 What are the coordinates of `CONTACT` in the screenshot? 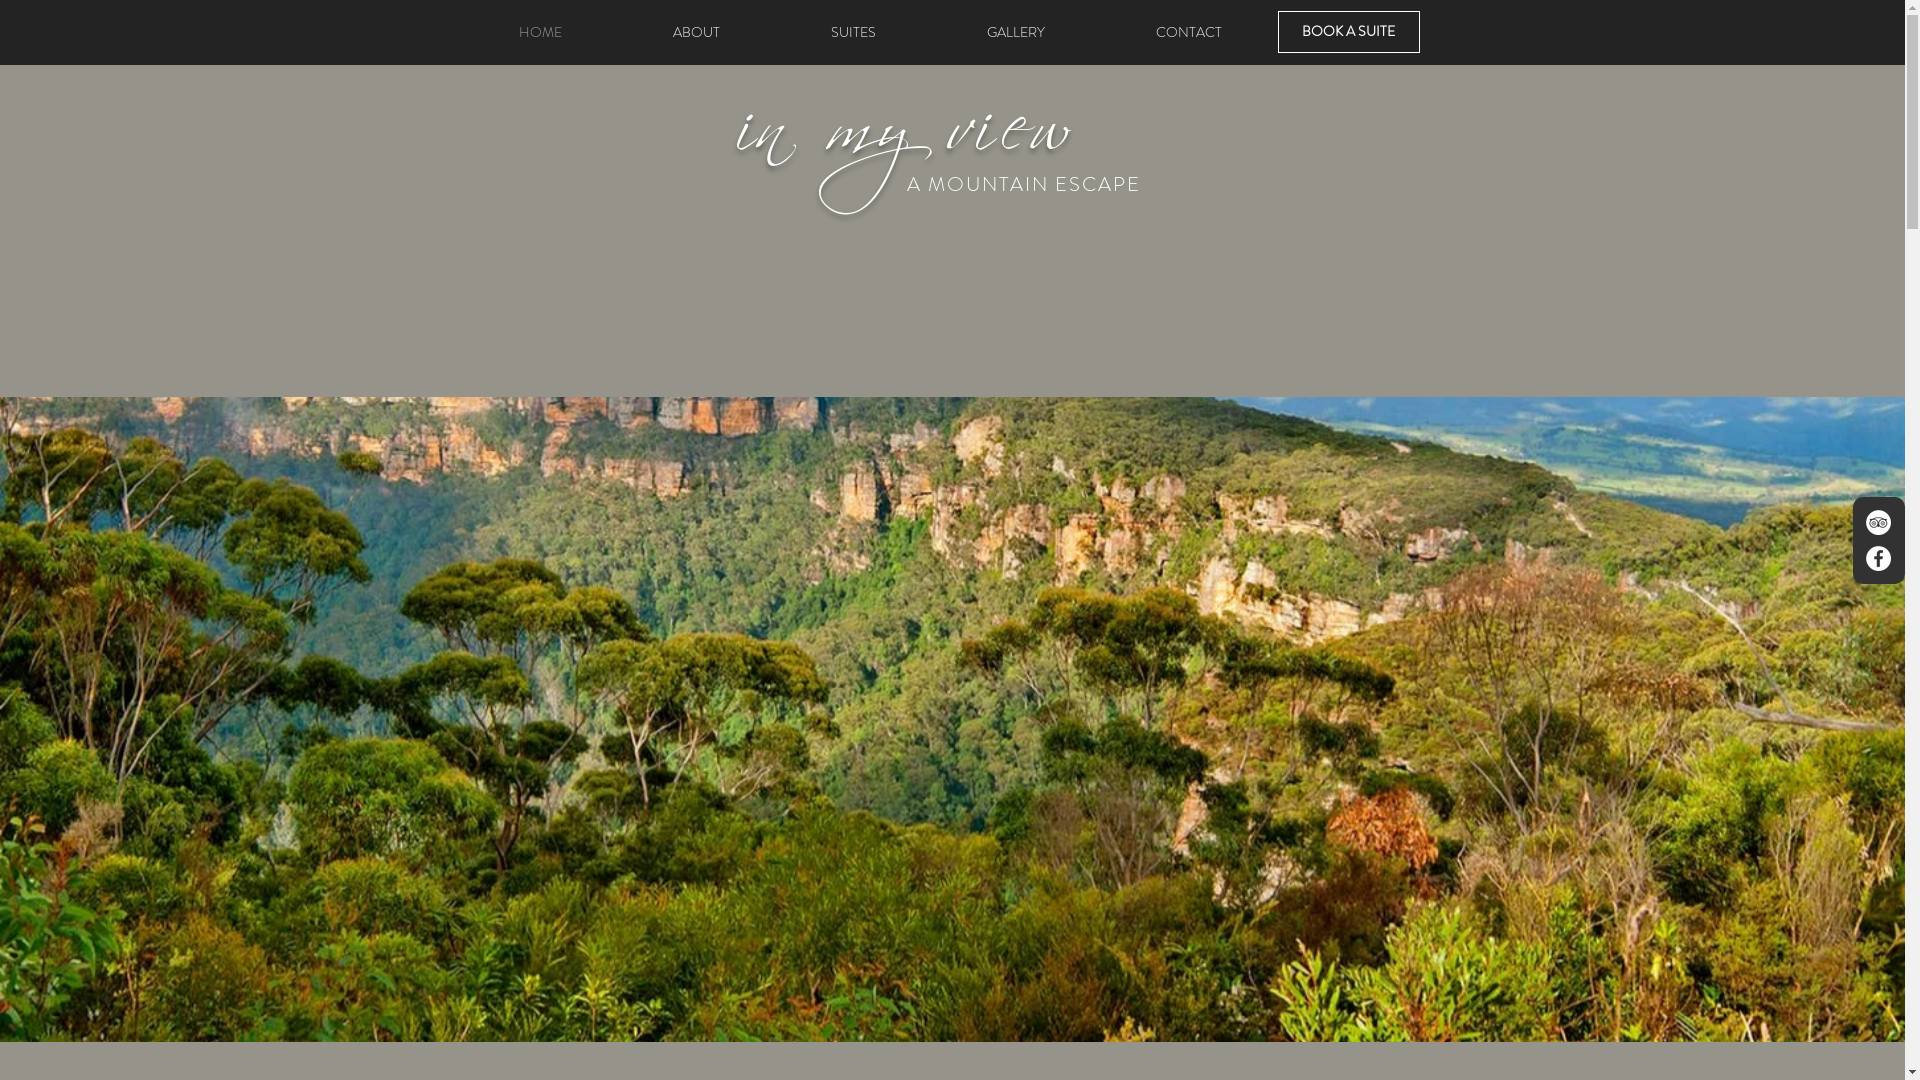 It's located at (1188, 32).